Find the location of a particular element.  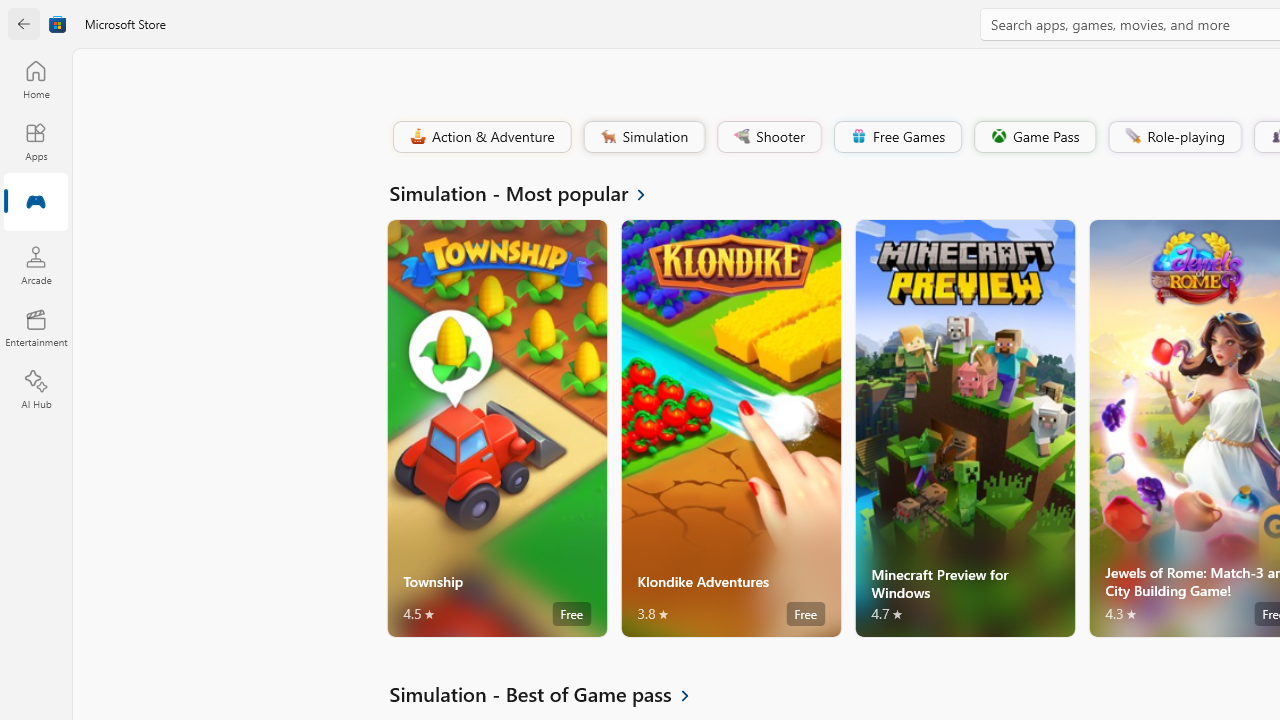

Arcade is located at coordinates (36, 265).